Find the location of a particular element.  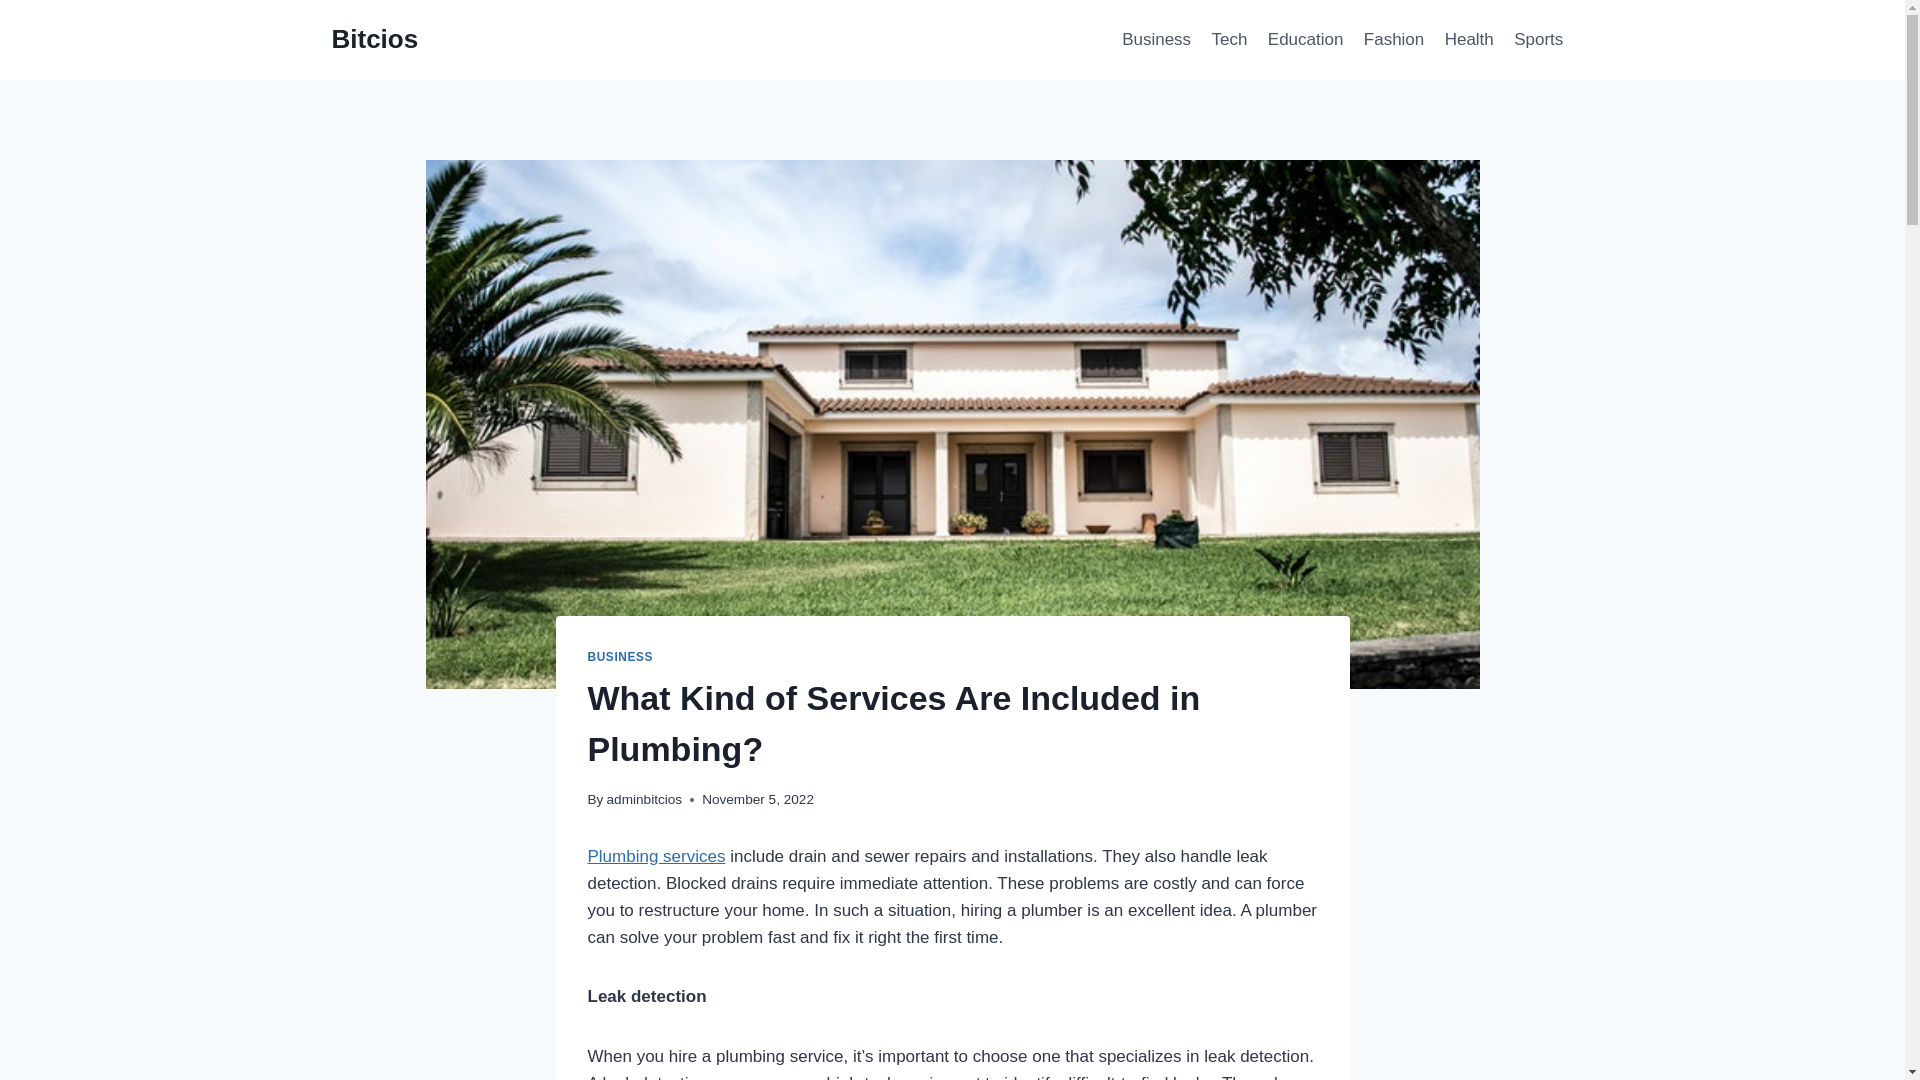

Sports is located at coordinates (1538, 40).